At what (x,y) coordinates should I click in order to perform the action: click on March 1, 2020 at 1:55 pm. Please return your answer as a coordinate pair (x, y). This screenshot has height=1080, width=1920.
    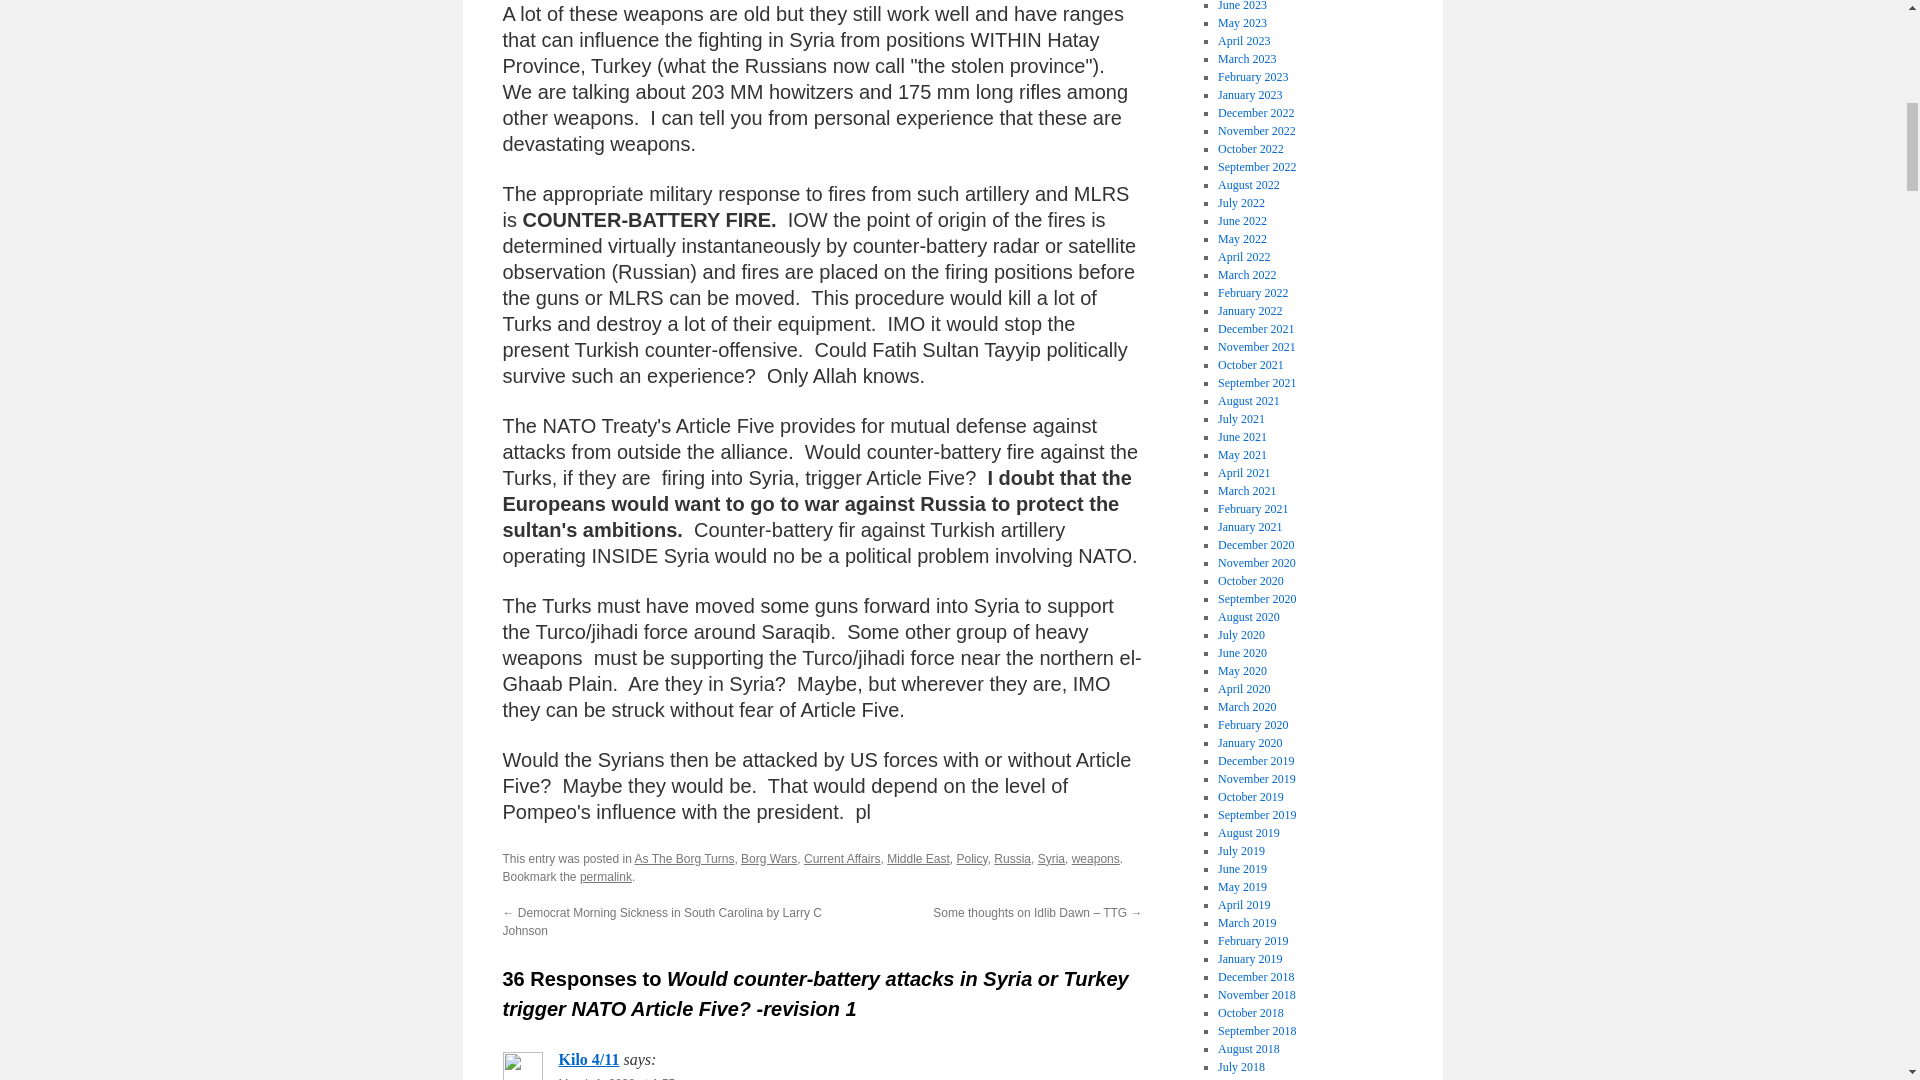
    Looking at the image, I should click on (626, 1078).